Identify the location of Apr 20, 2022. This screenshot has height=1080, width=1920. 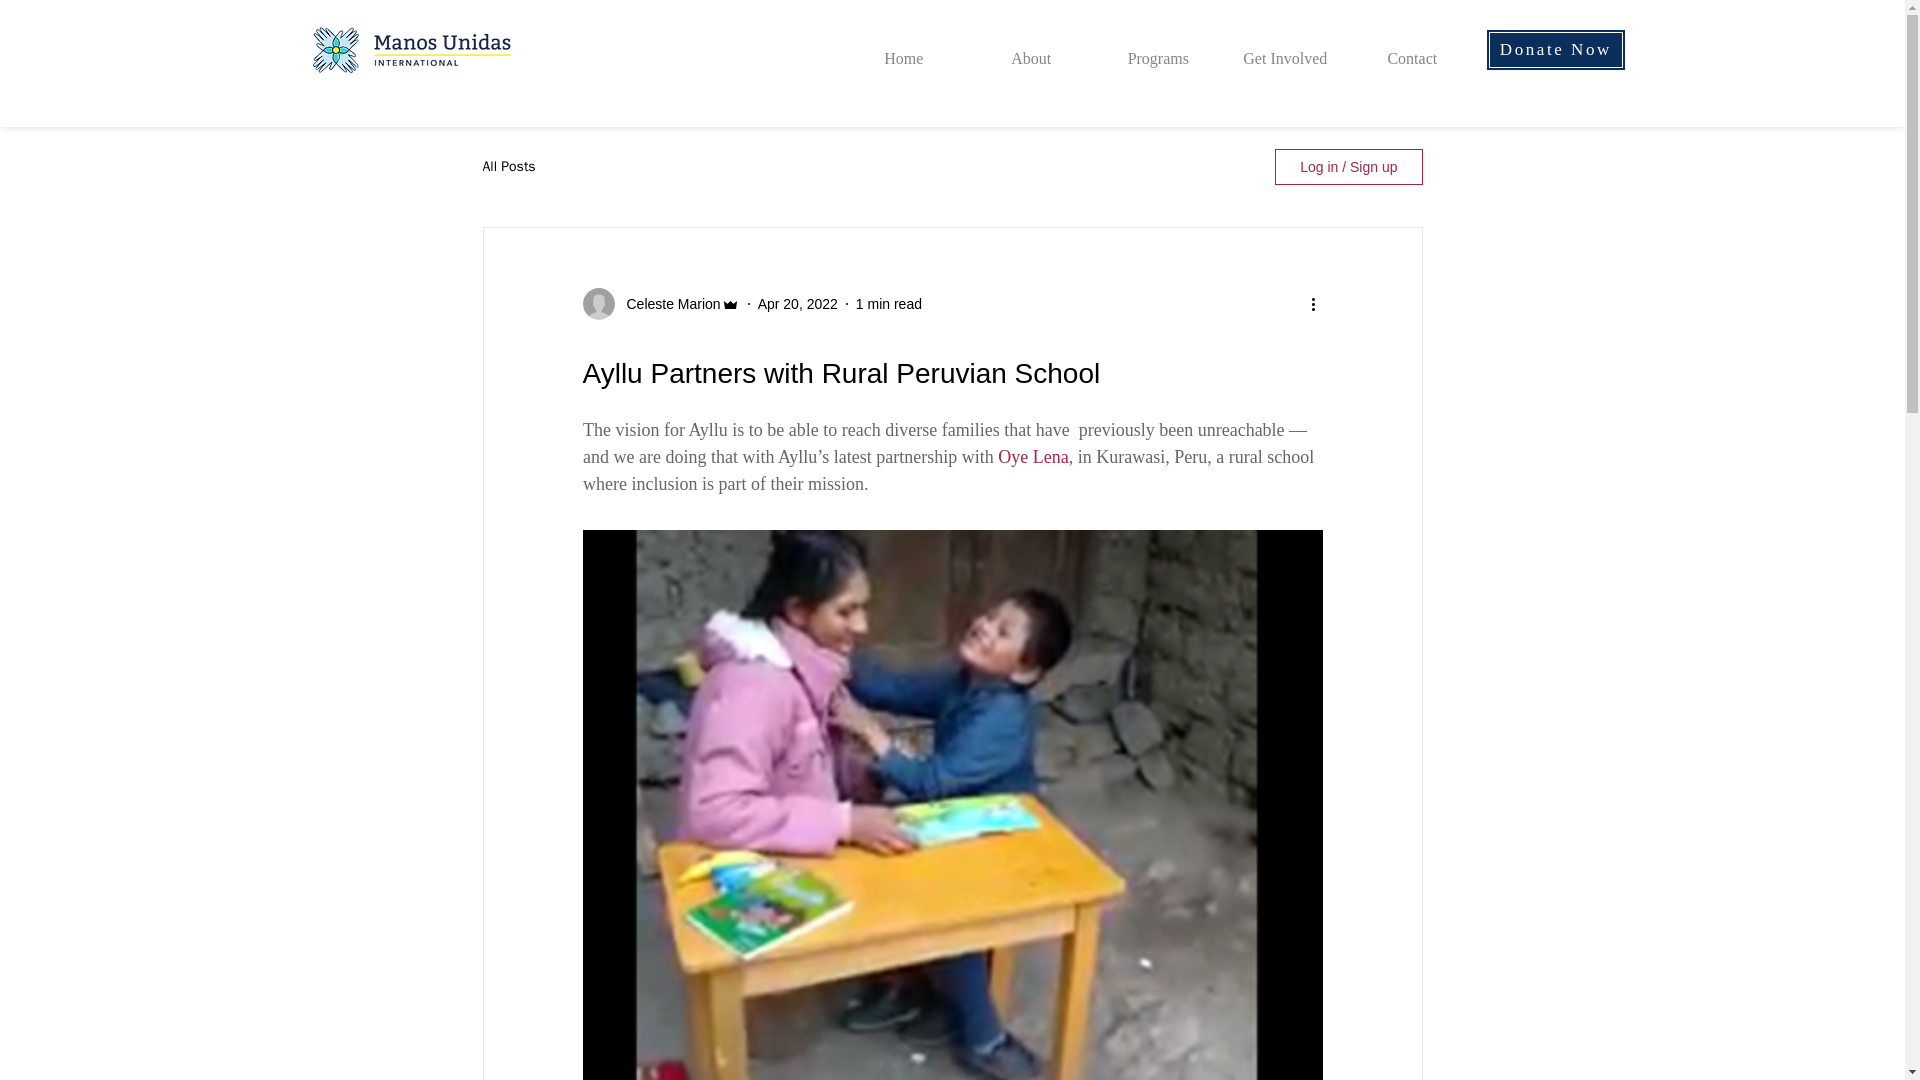
(798, 304).